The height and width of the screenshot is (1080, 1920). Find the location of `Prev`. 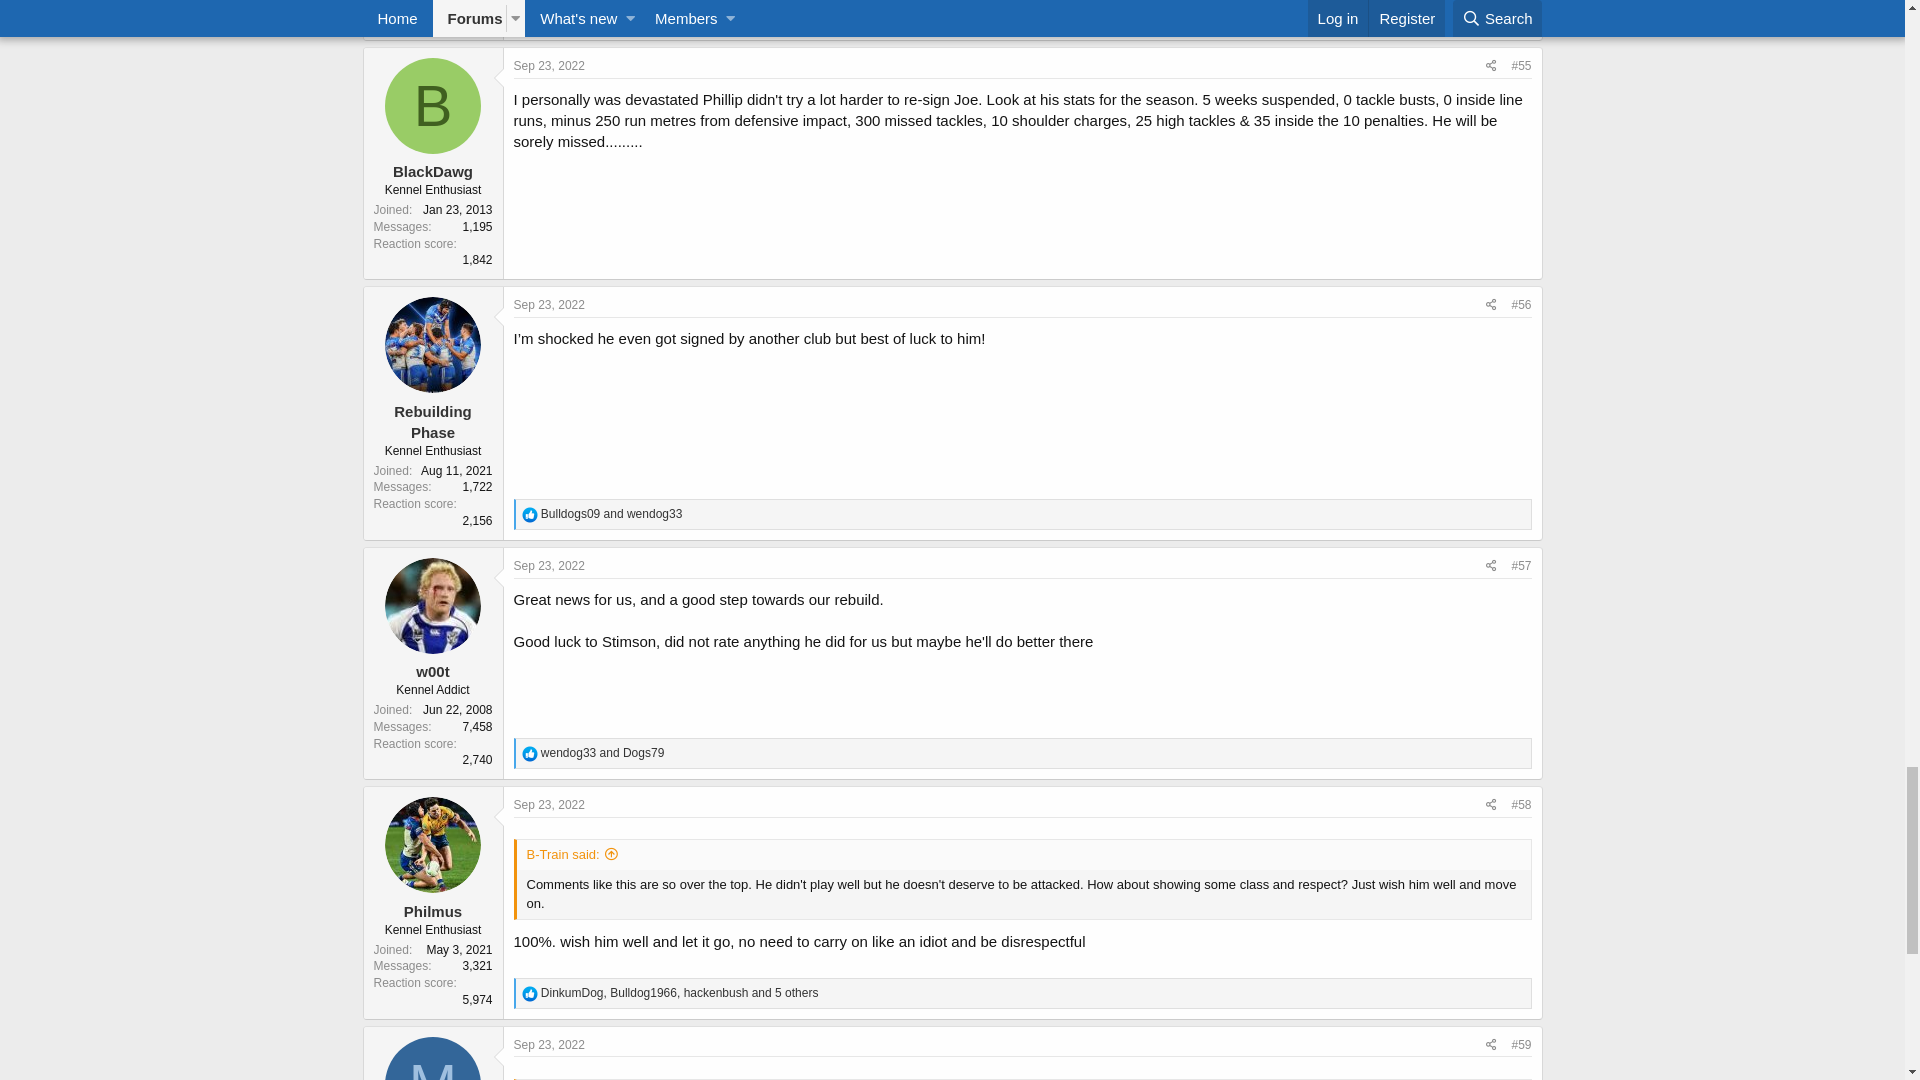

Prev is located at coordinates (388, 390).